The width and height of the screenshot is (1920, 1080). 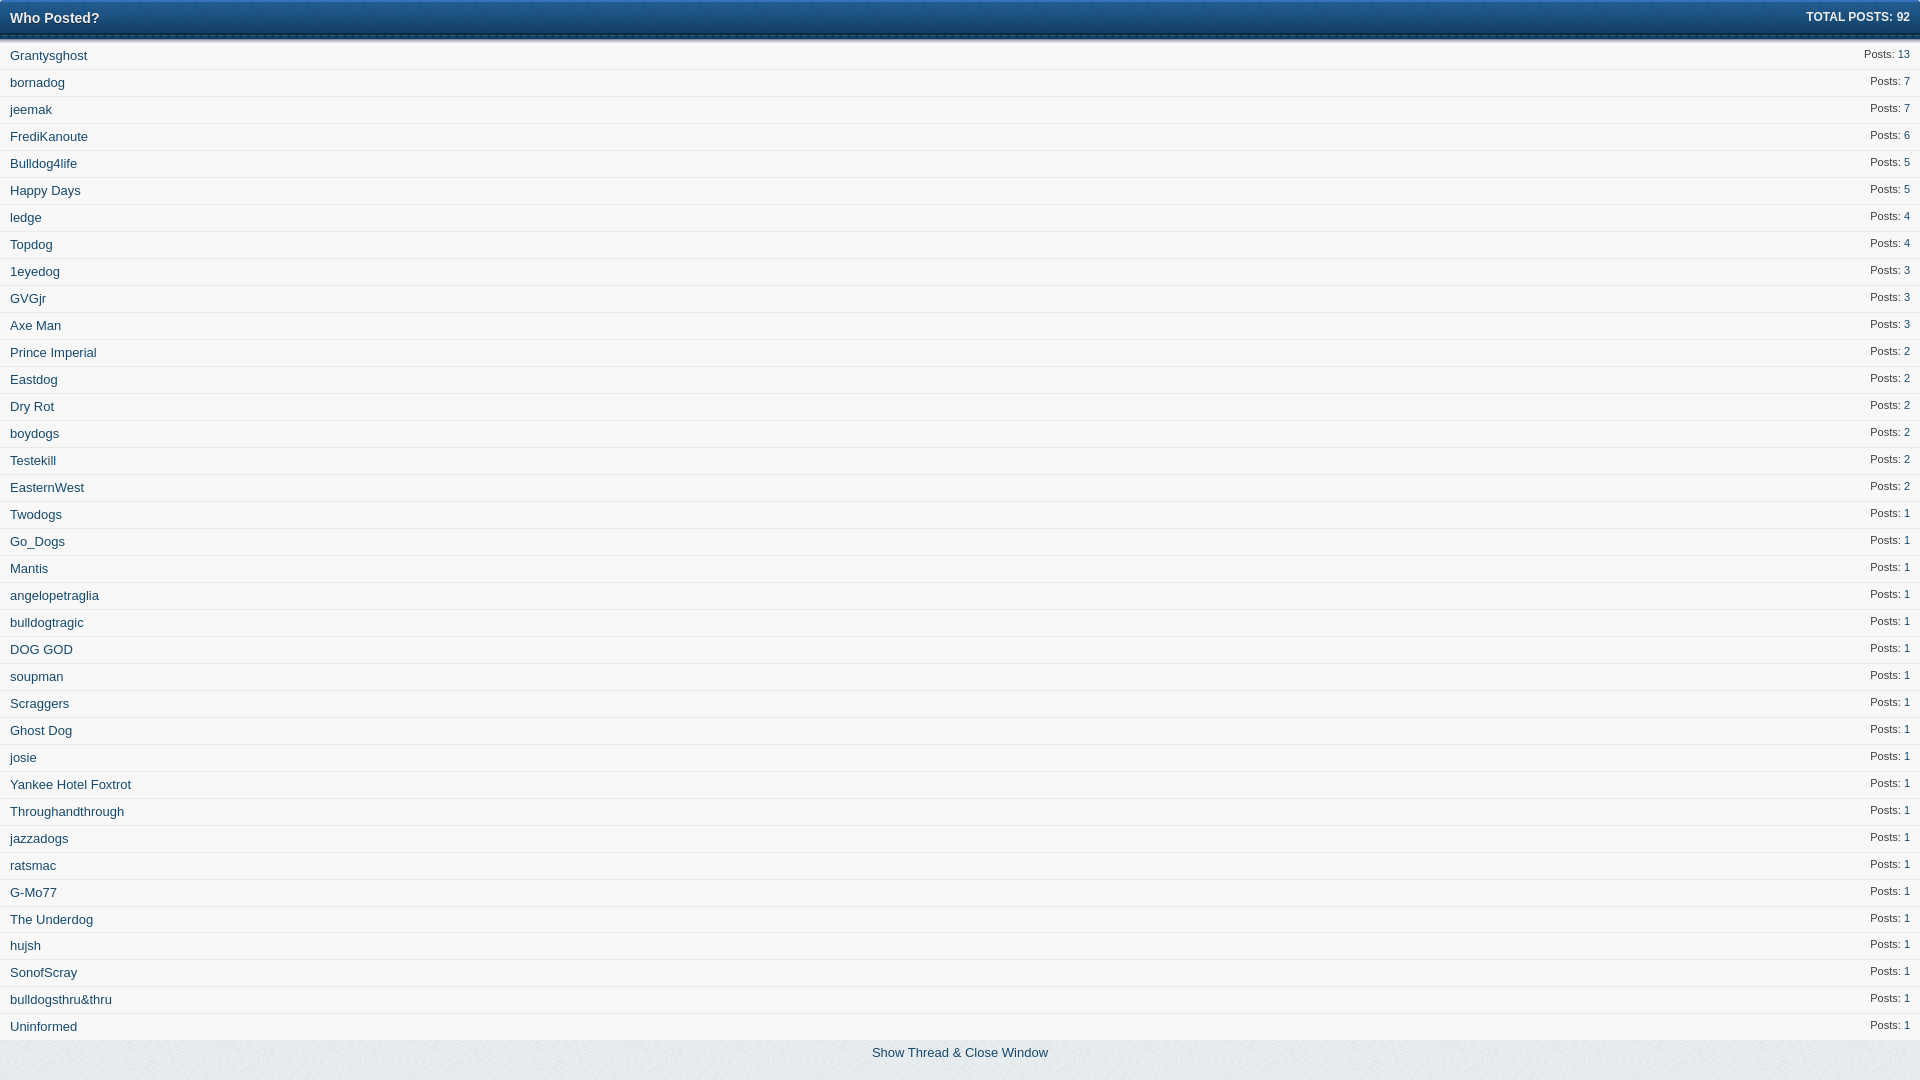 What do you see at coordinates (41, 730) in the screenshot?
I see `Ghost Dog` at bounding box center [41, 730].